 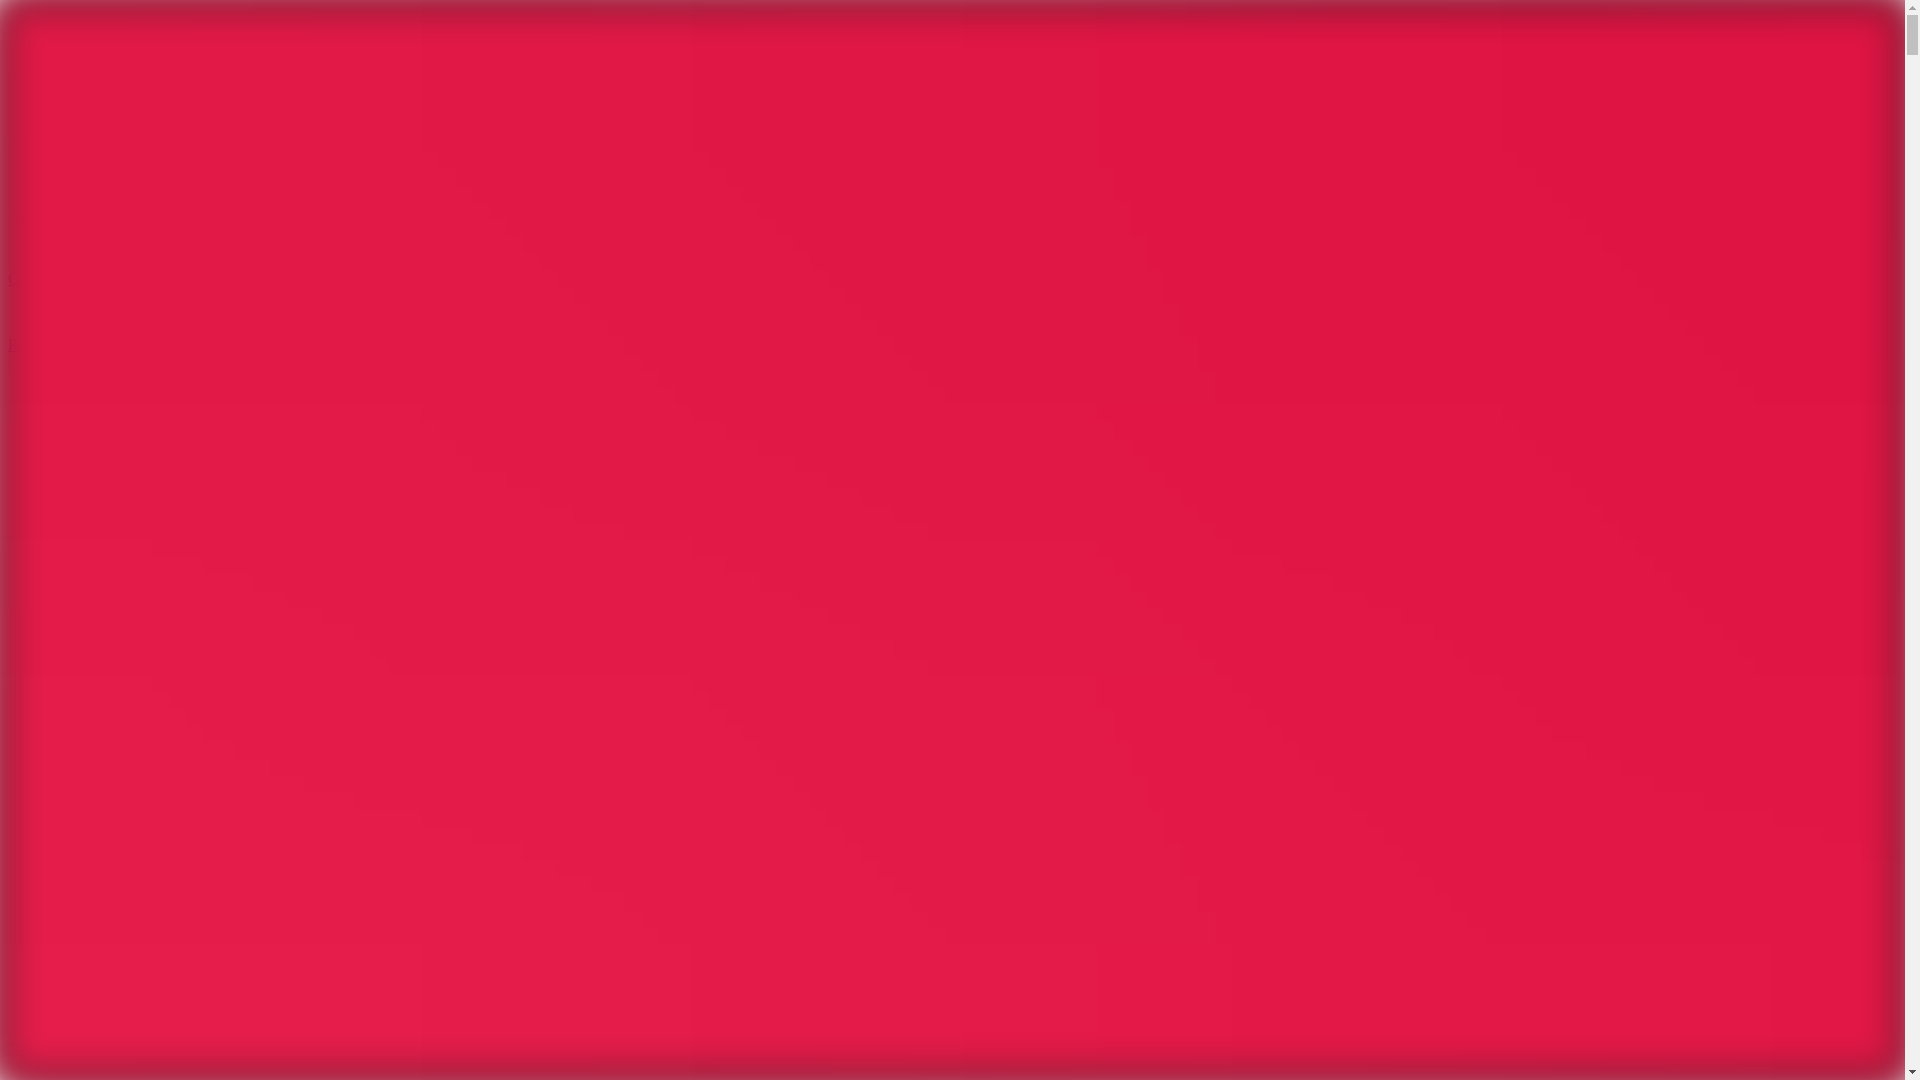 I want to click on Contact, so click(x=32, y=278).